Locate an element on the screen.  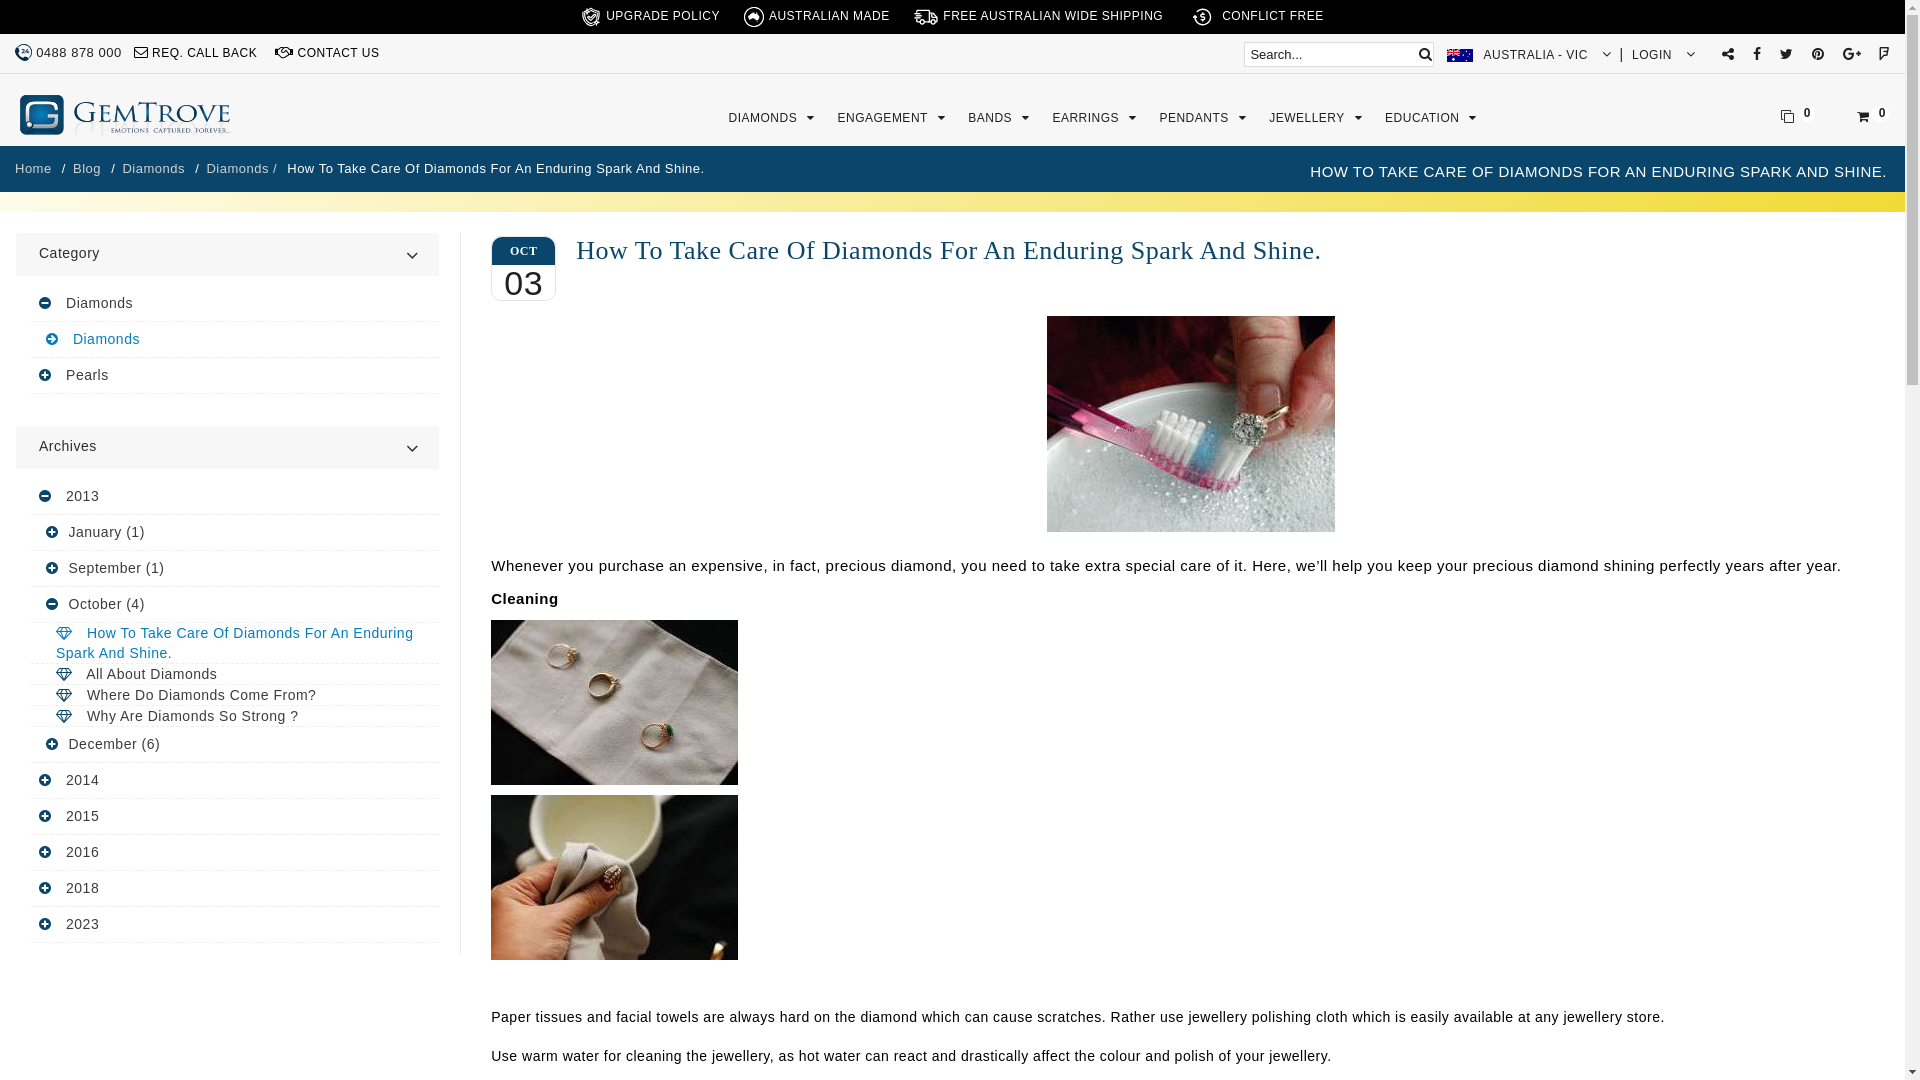
Home is located at coordinates (35, 168).